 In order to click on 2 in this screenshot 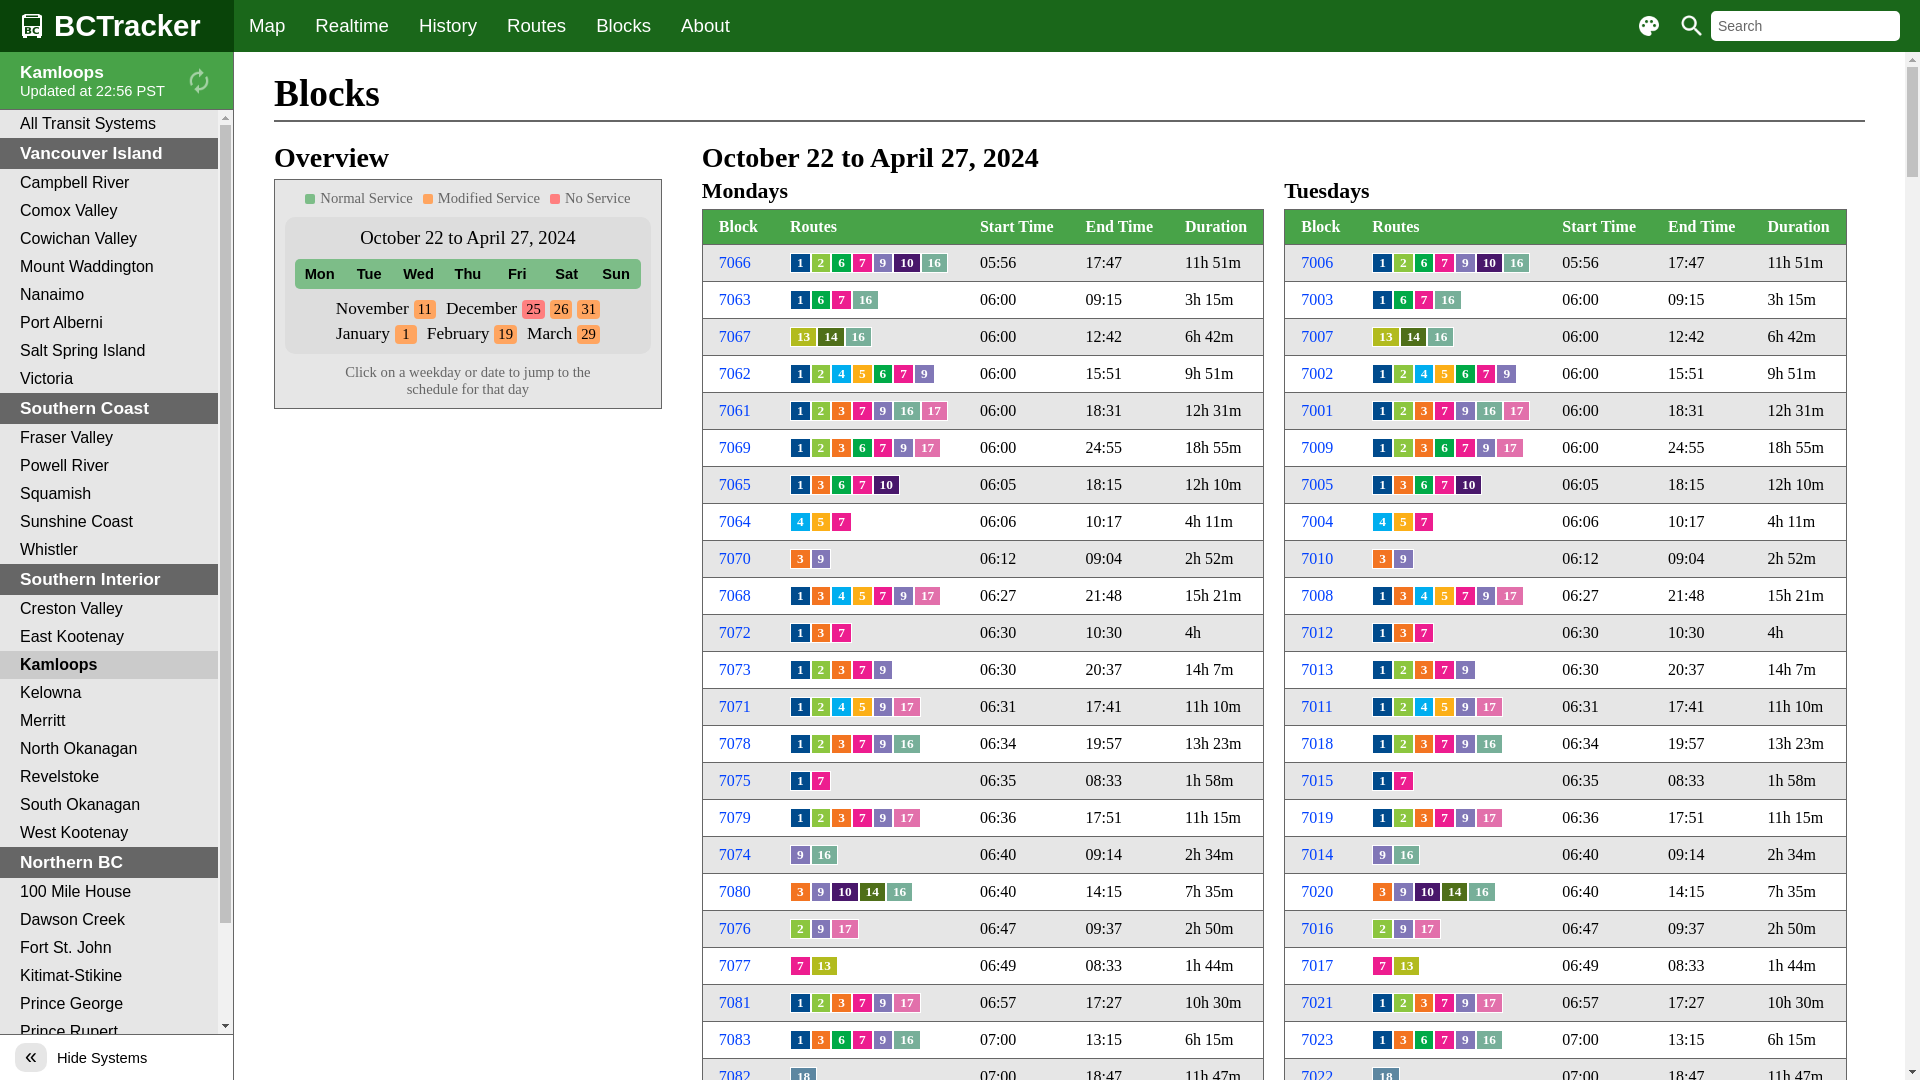, I will do `click(822, 818)`.